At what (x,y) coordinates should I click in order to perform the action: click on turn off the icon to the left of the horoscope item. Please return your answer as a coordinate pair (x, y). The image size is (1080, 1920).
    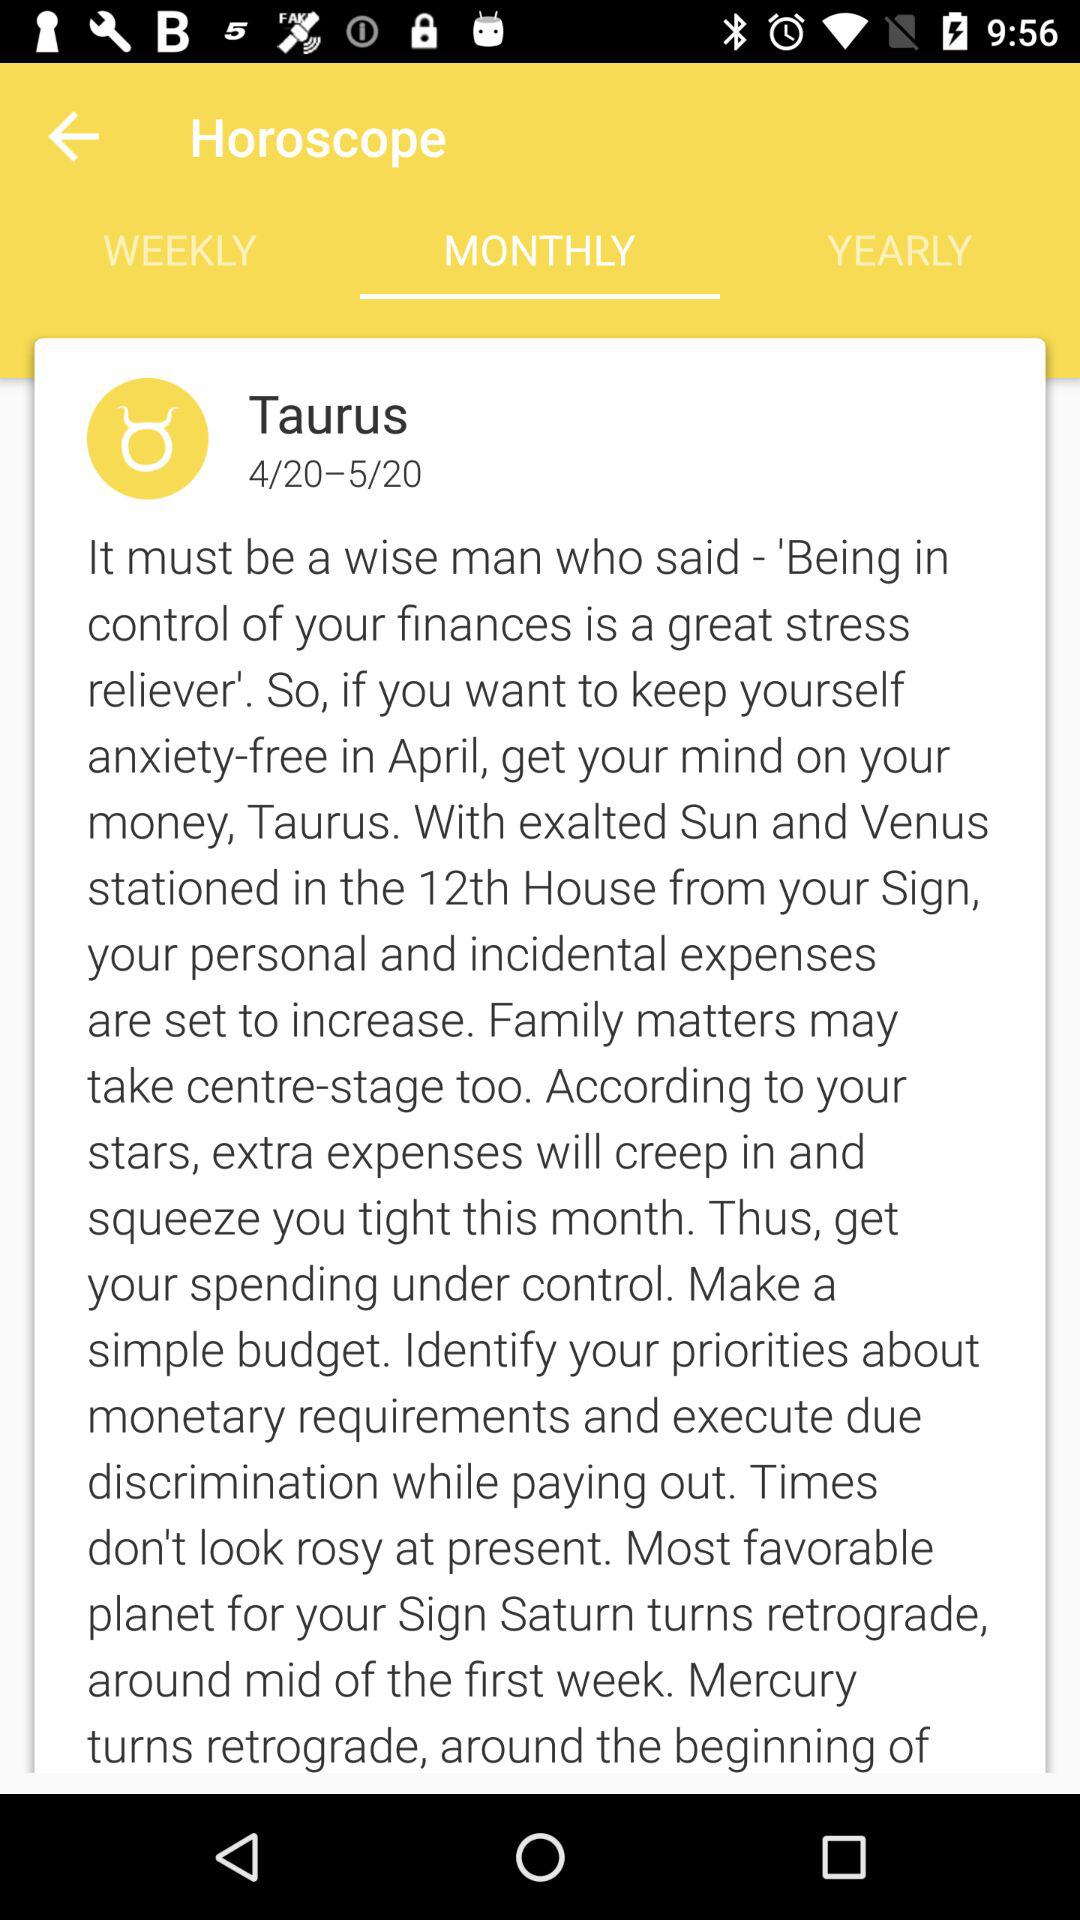
    Looking at the image, I should click on (73, 136).